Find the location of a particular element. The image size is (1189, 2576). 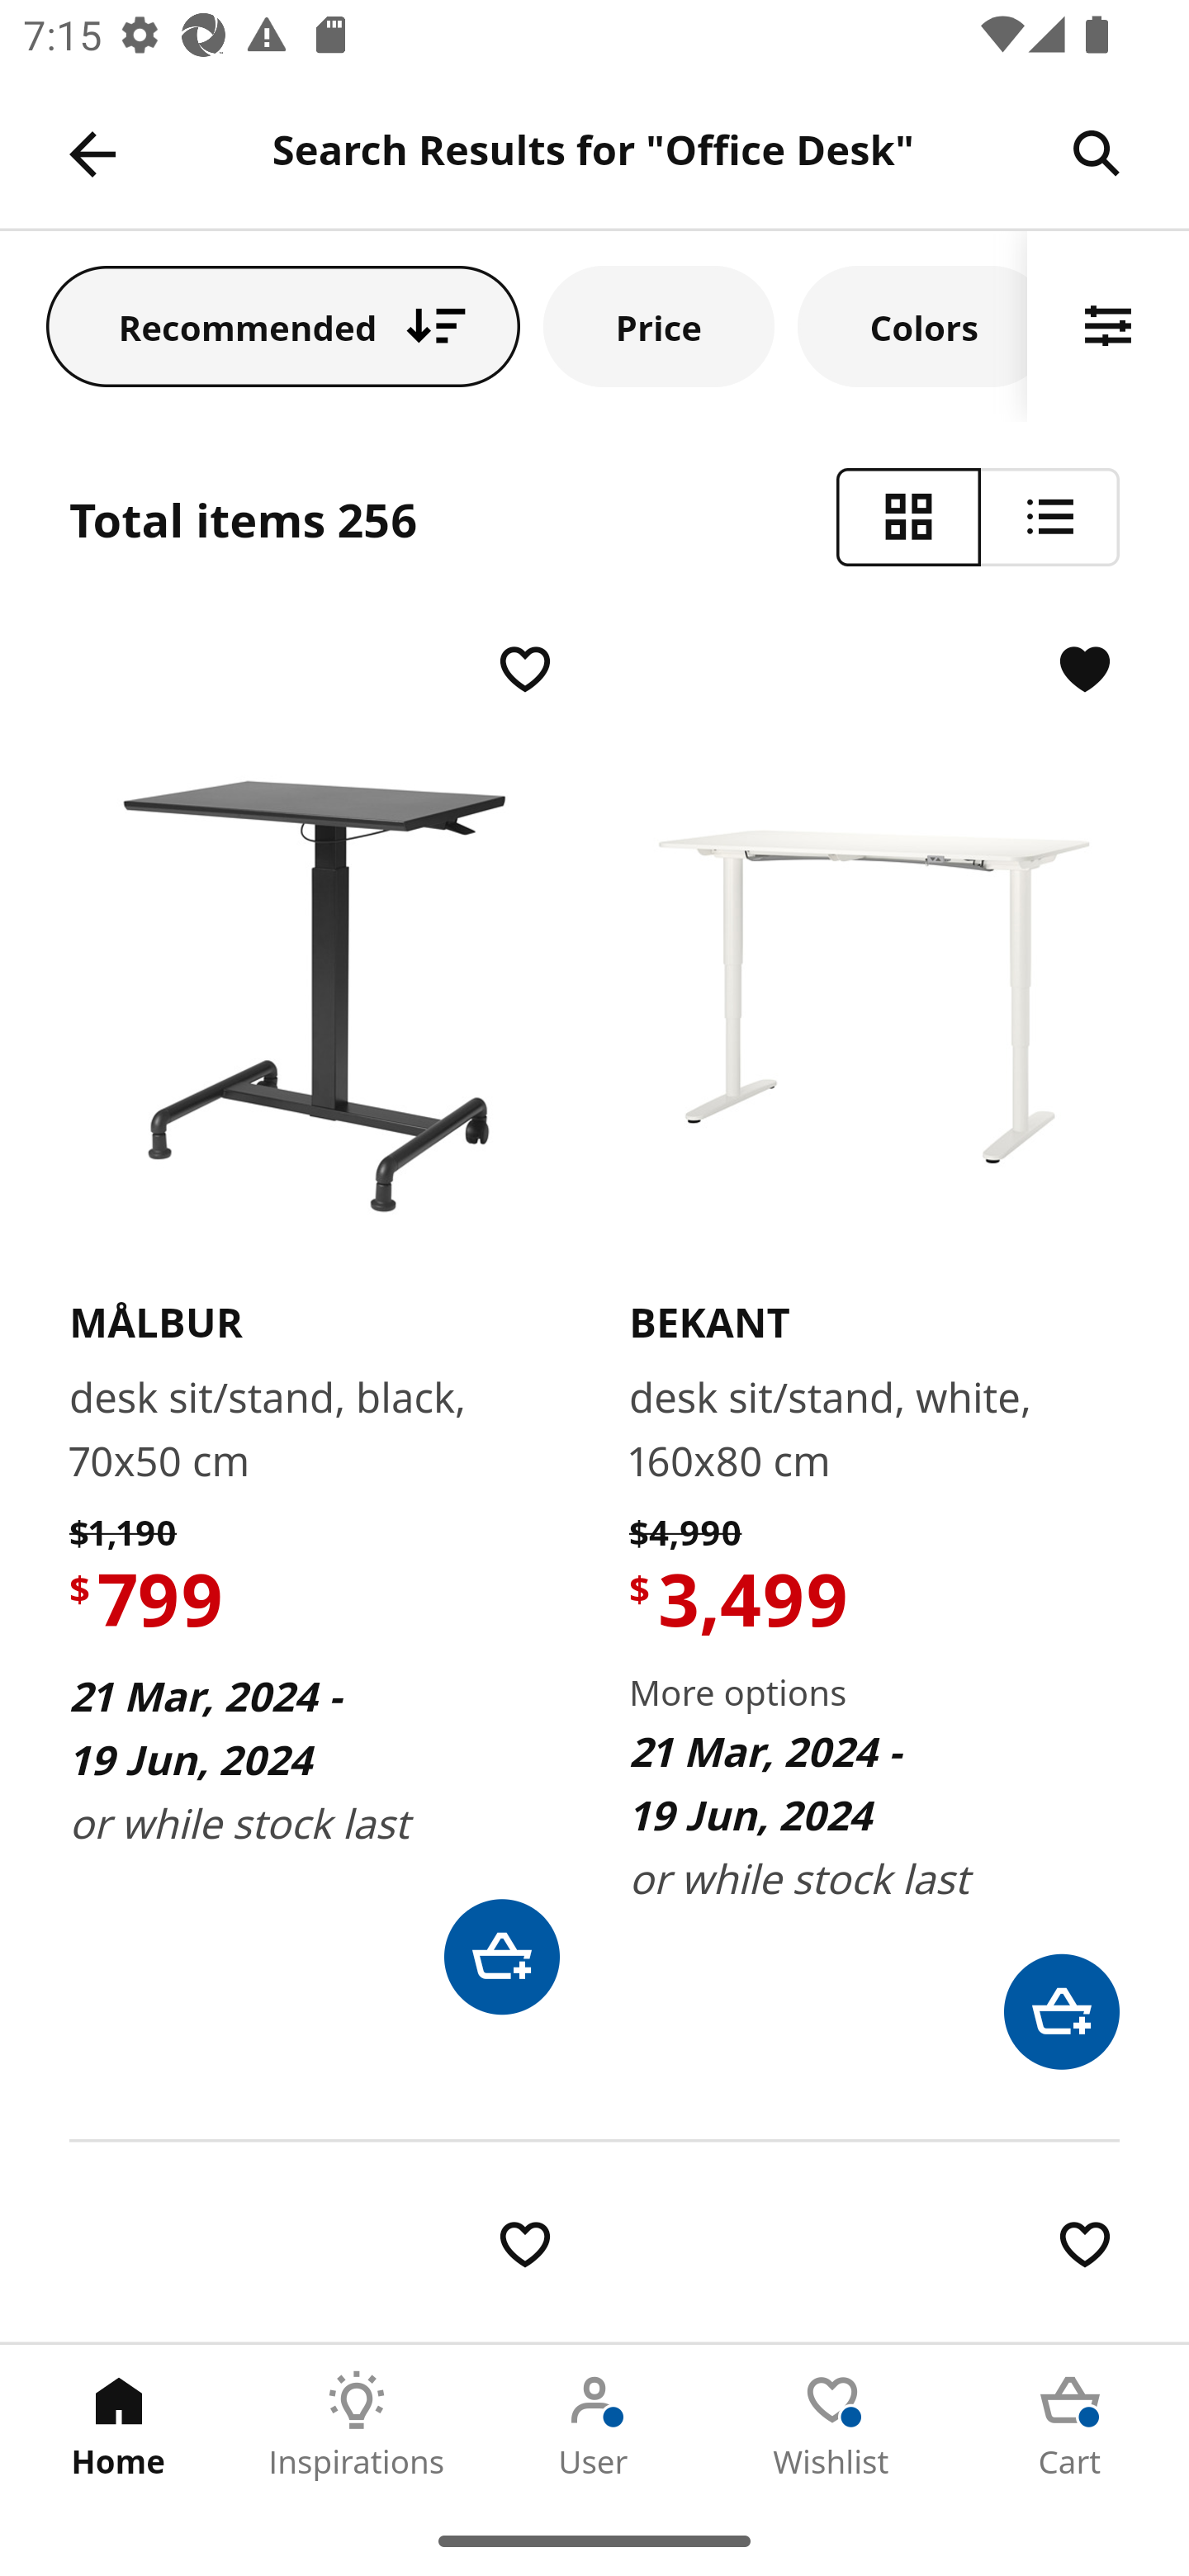

Colors is located at coordinates (912, 325).